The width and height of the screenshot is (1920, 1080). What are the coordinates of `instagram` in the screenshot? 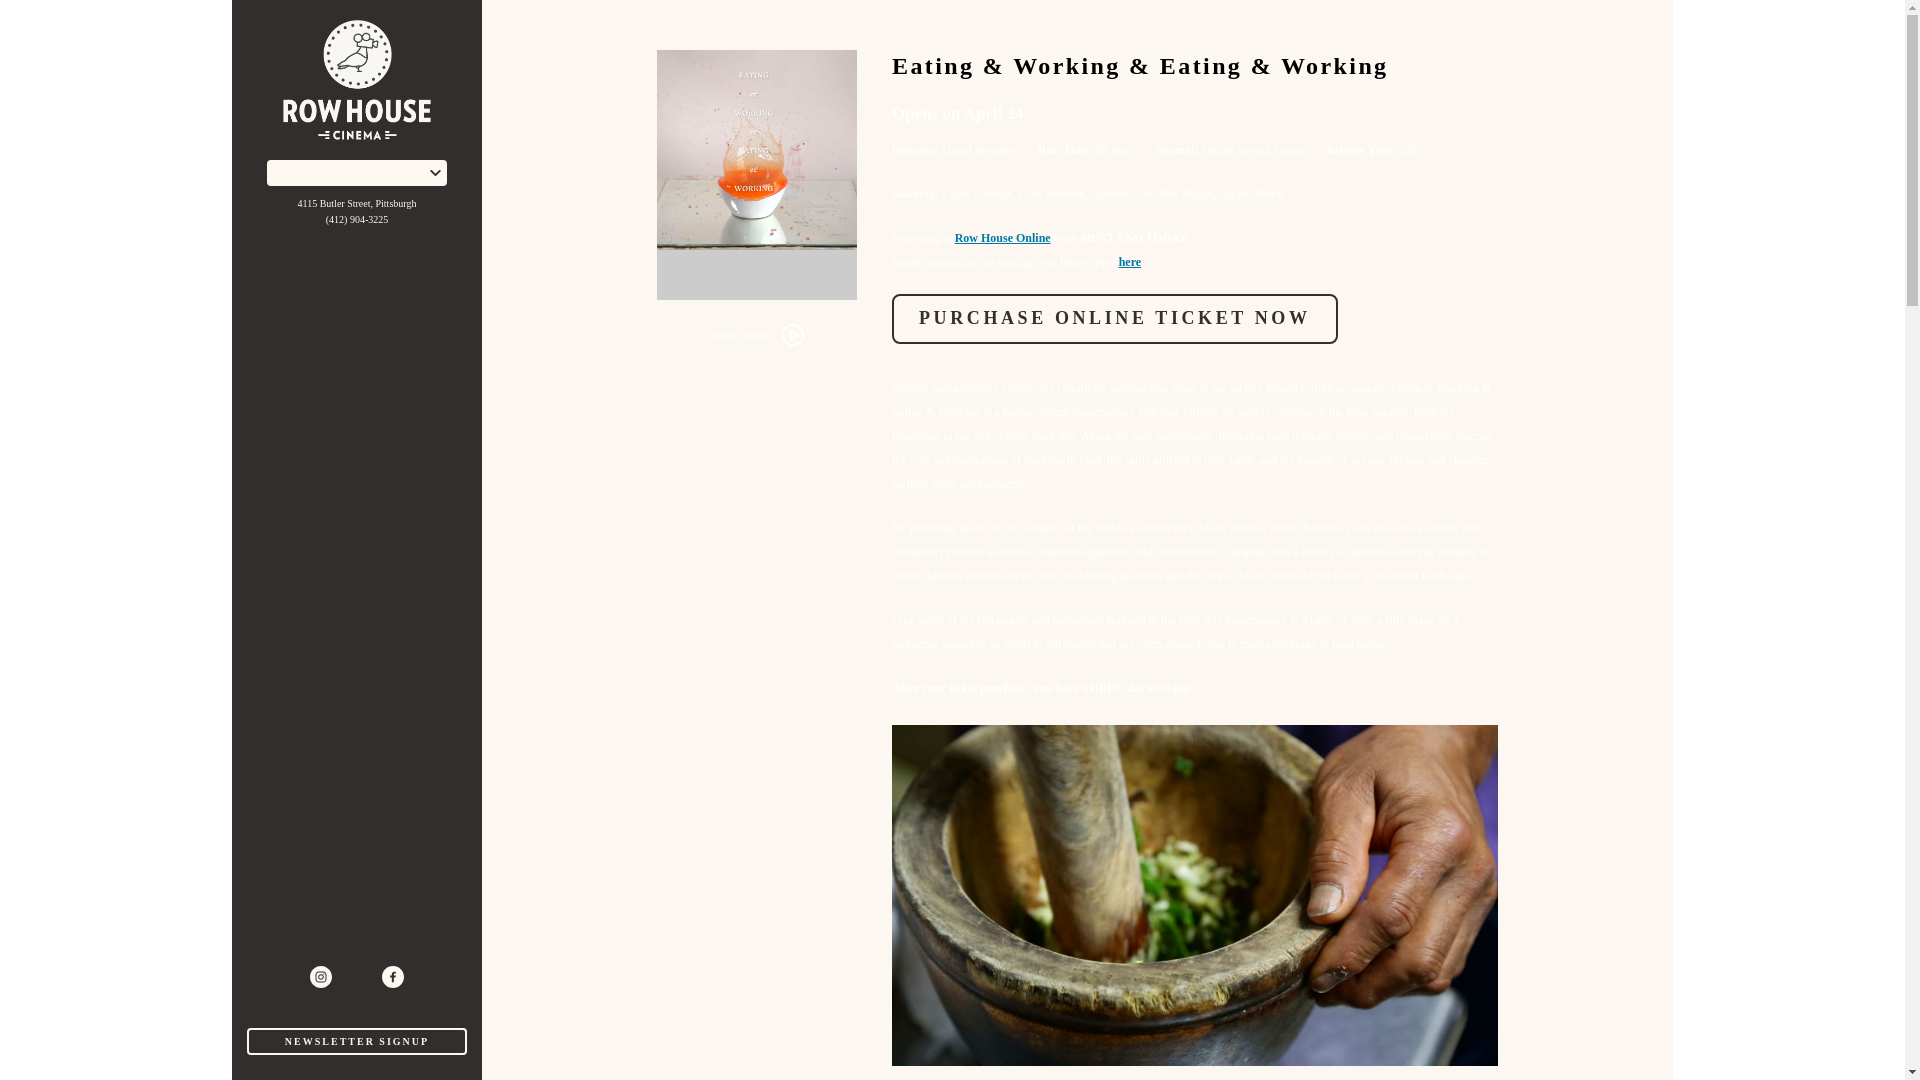 It's located at (320, 976).